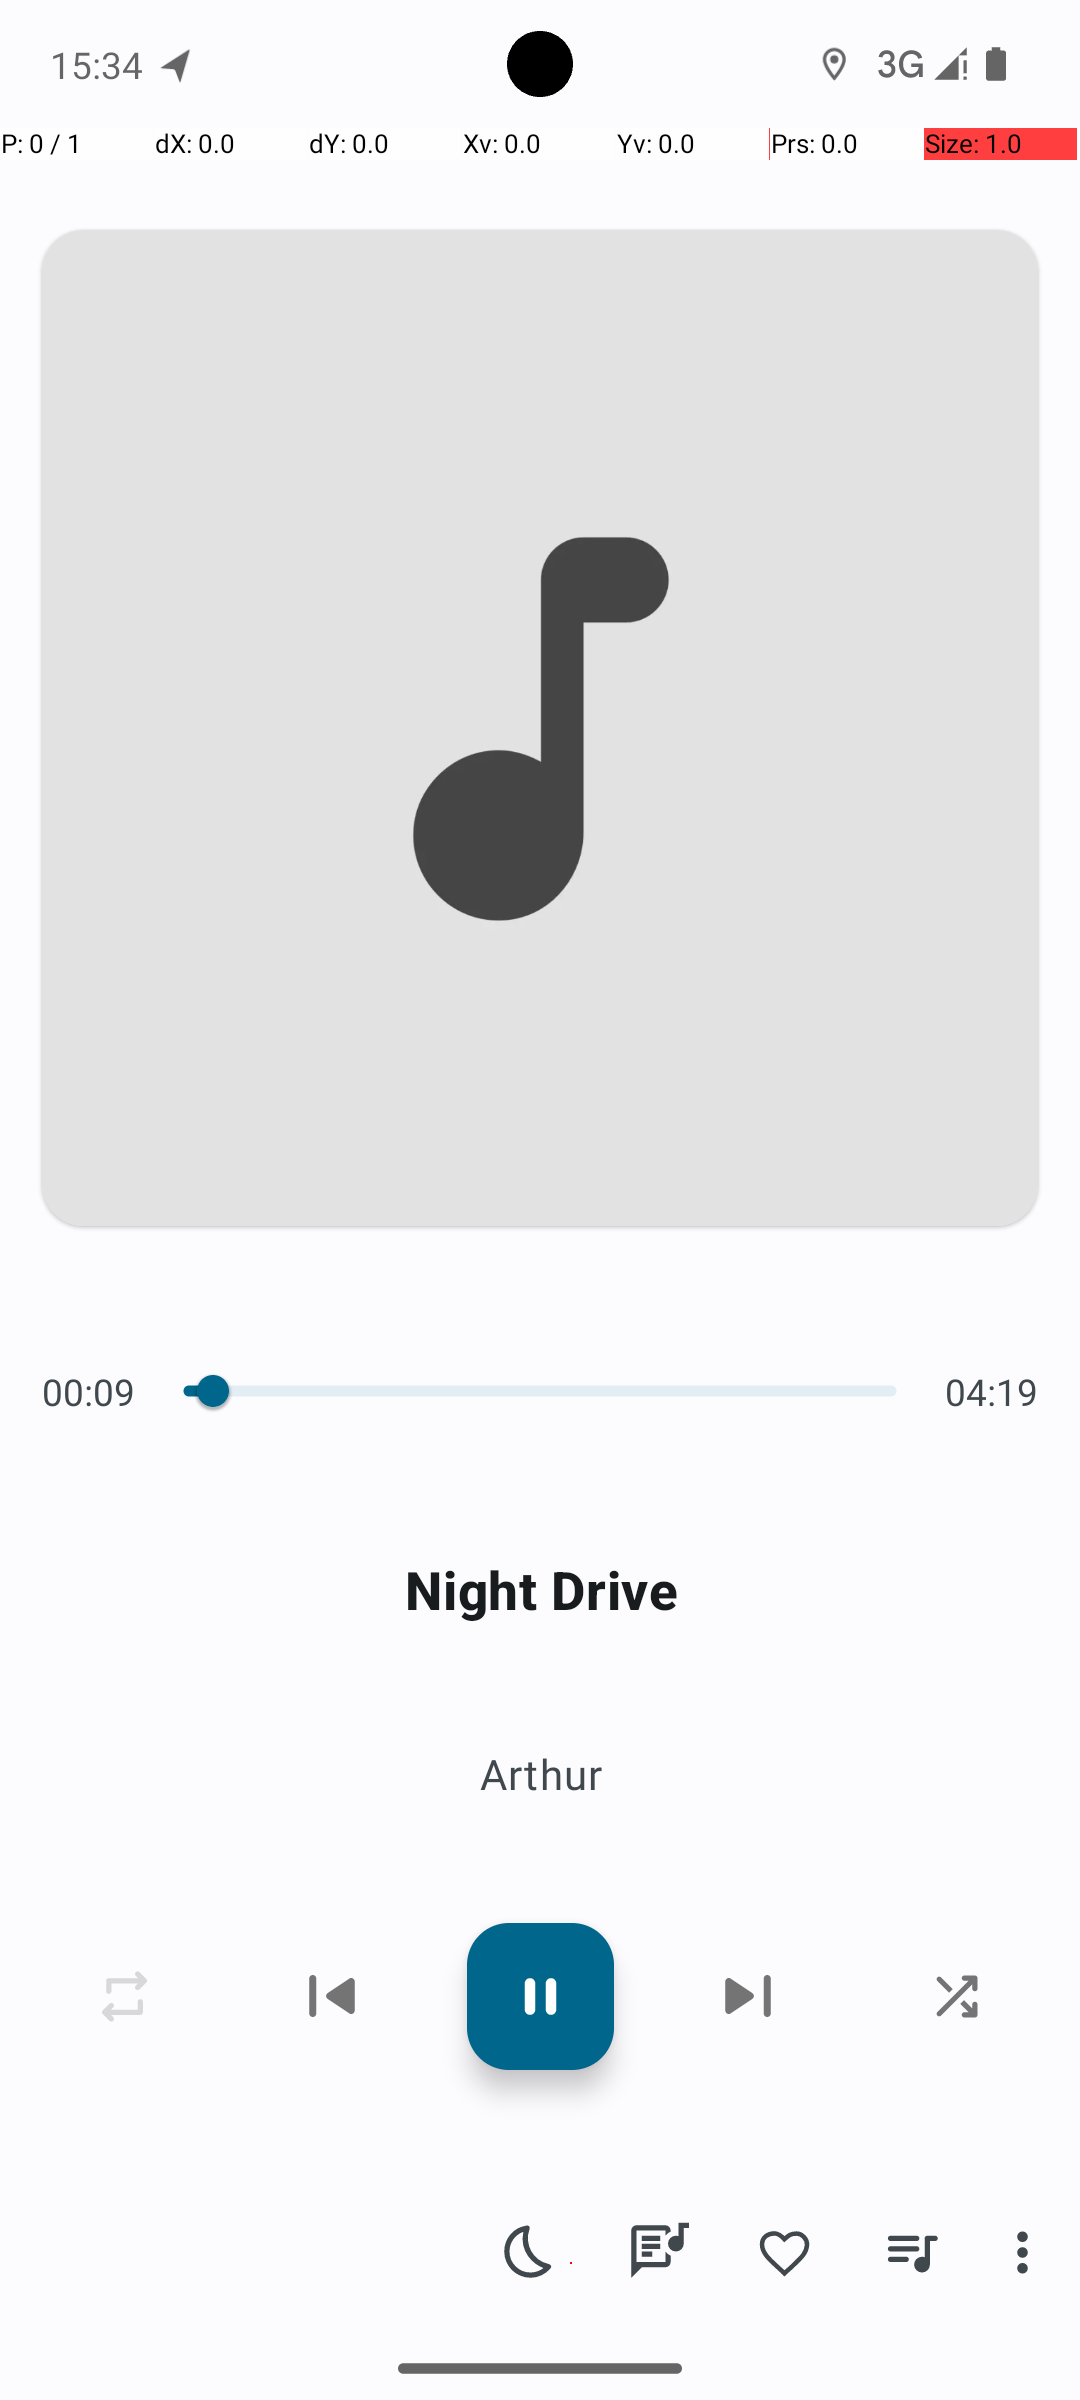 The image size is (1080, 2400). What do you see at coordinates (540, 1774) in the screenshot?
I see `Arthur` at bounding box center [540, 1774].